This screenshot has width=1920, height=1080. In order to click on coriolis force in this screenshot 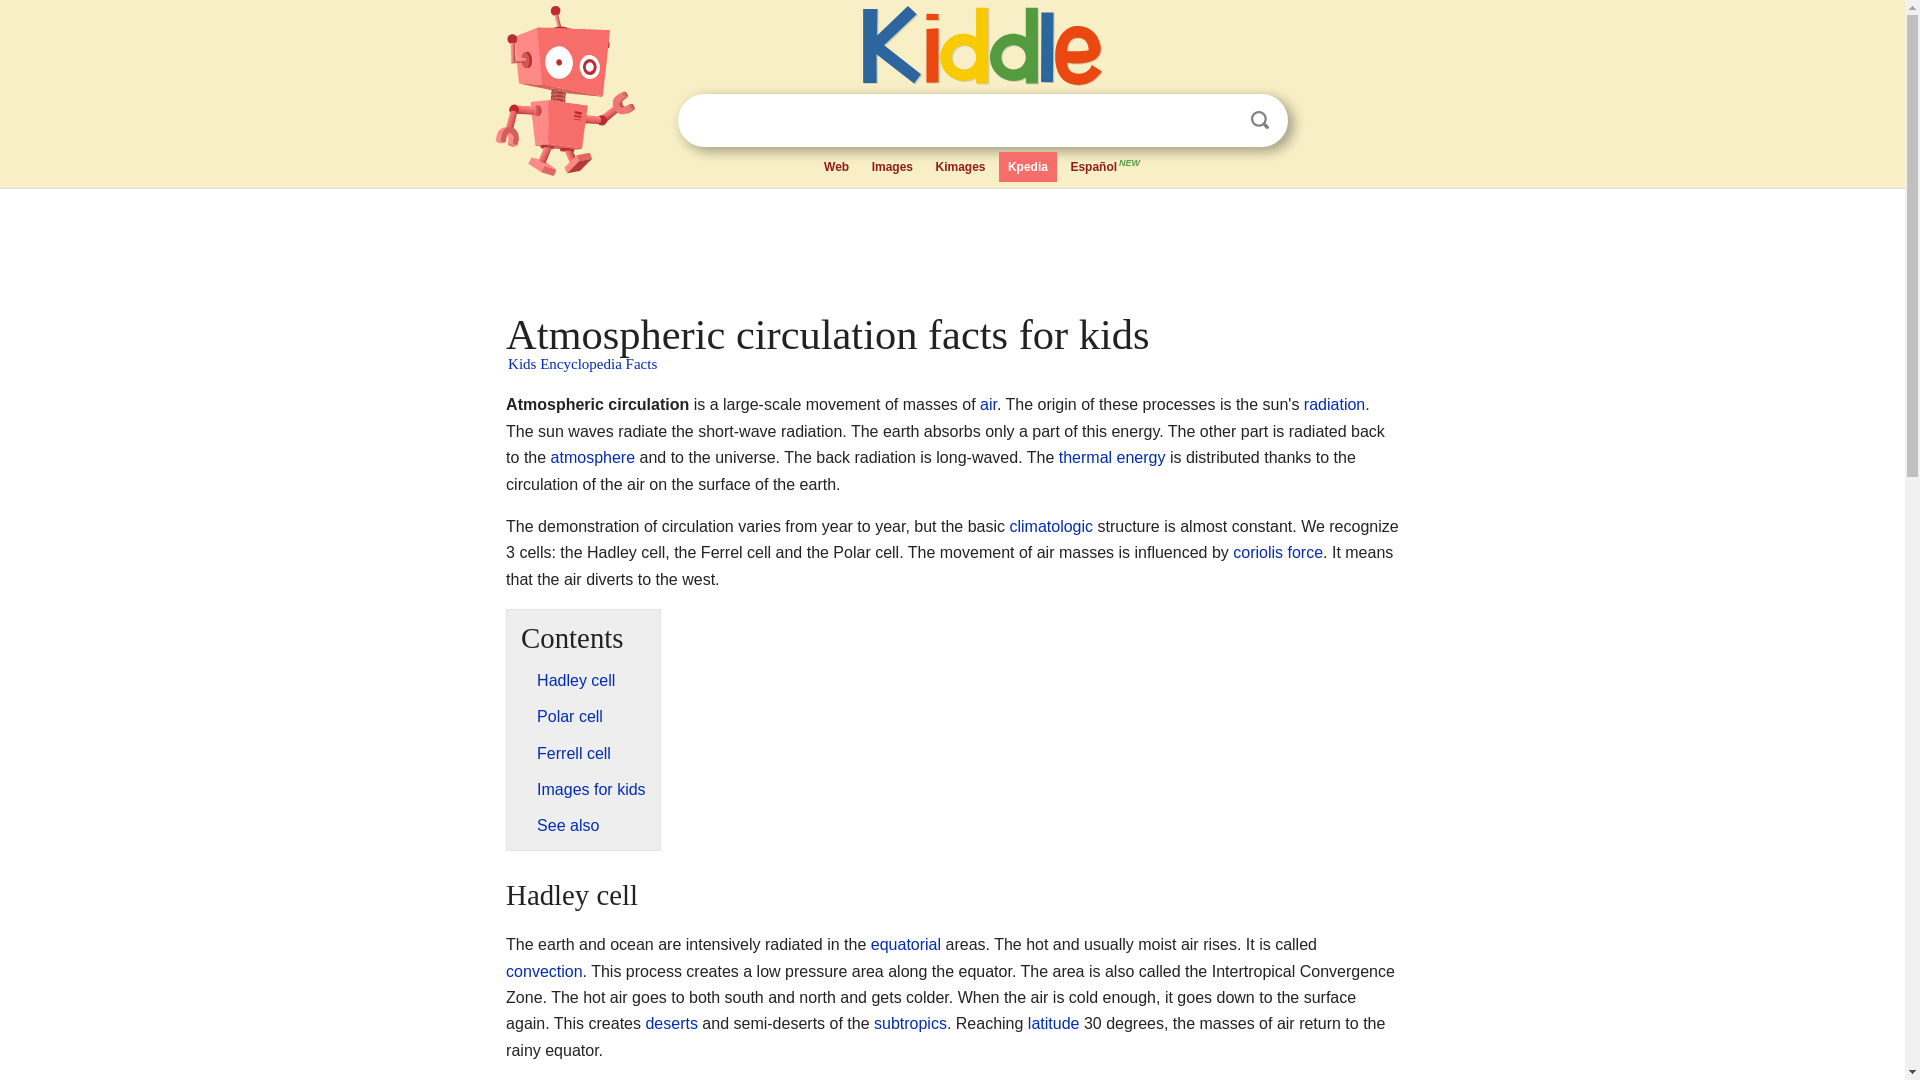, I will do `click(1277, 552)`.